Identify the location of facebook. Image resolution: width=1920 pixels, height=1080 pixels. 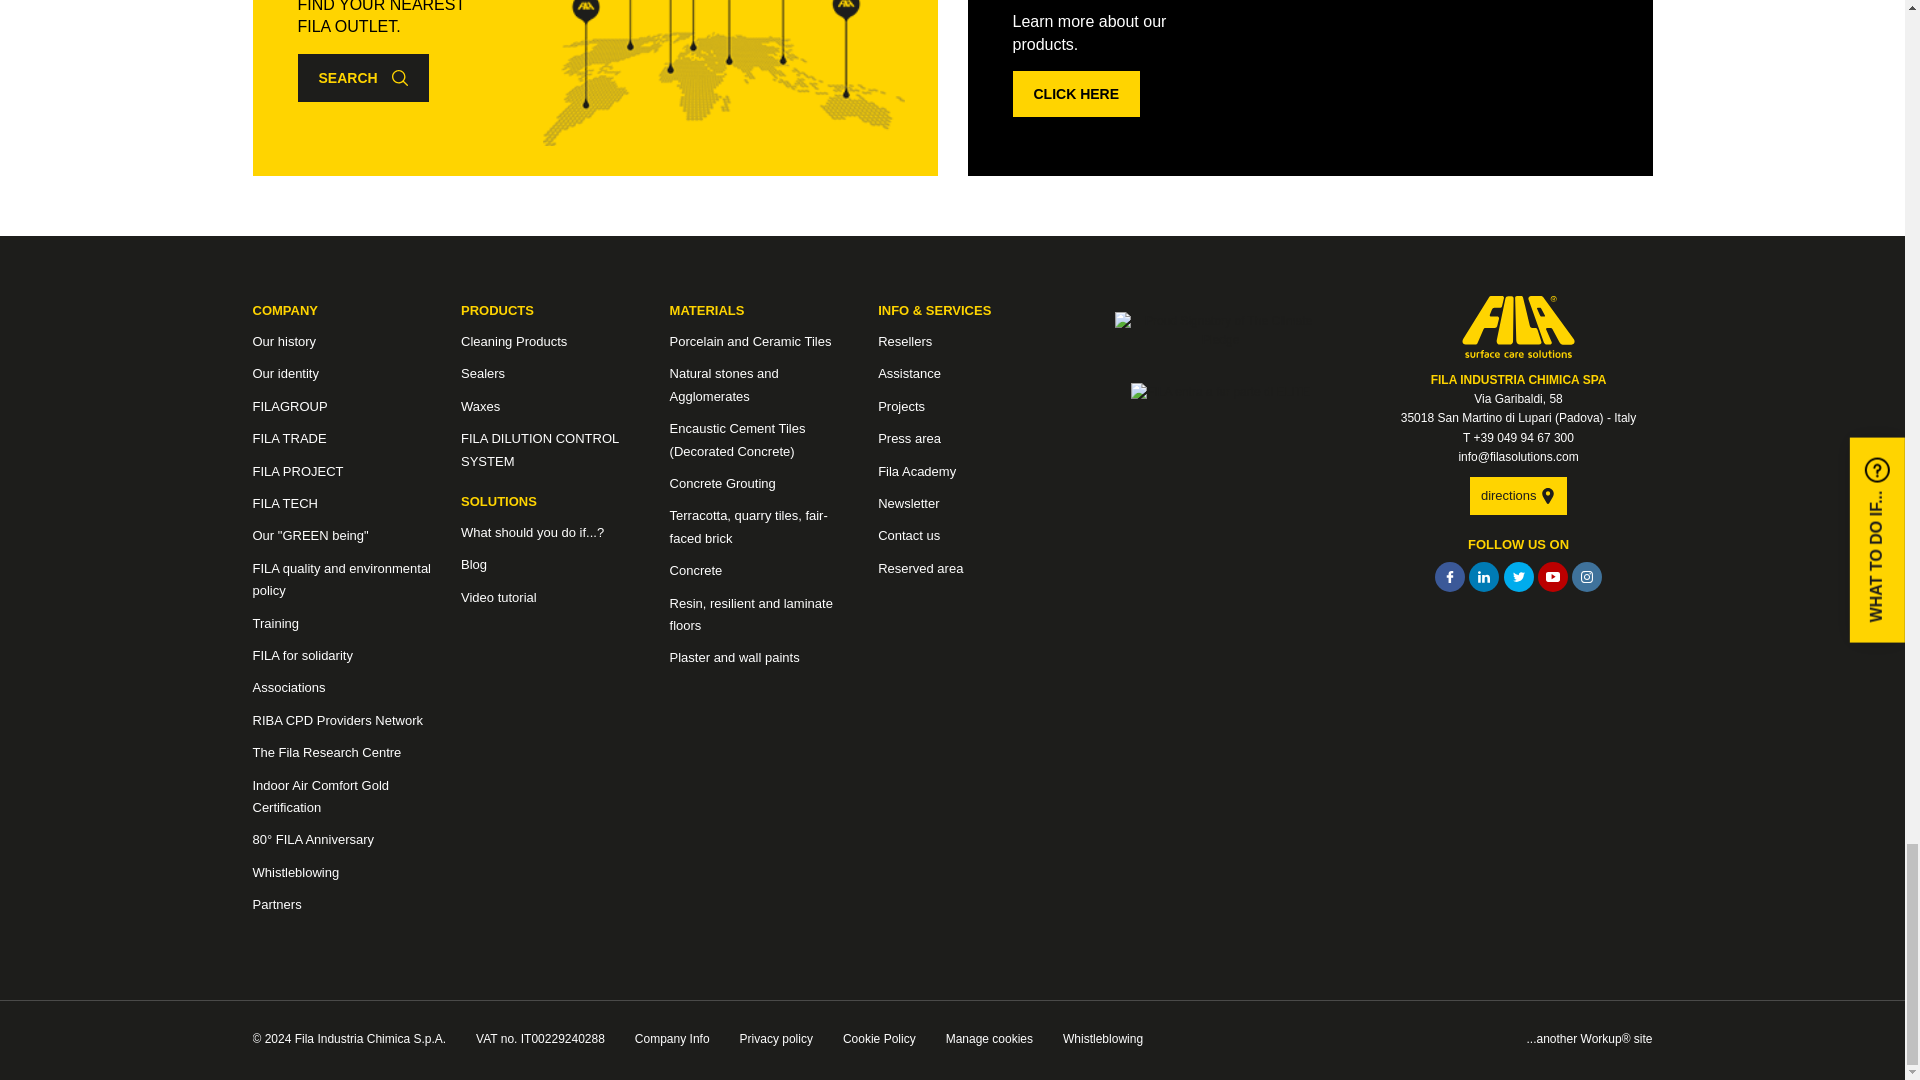
(1449, 576).